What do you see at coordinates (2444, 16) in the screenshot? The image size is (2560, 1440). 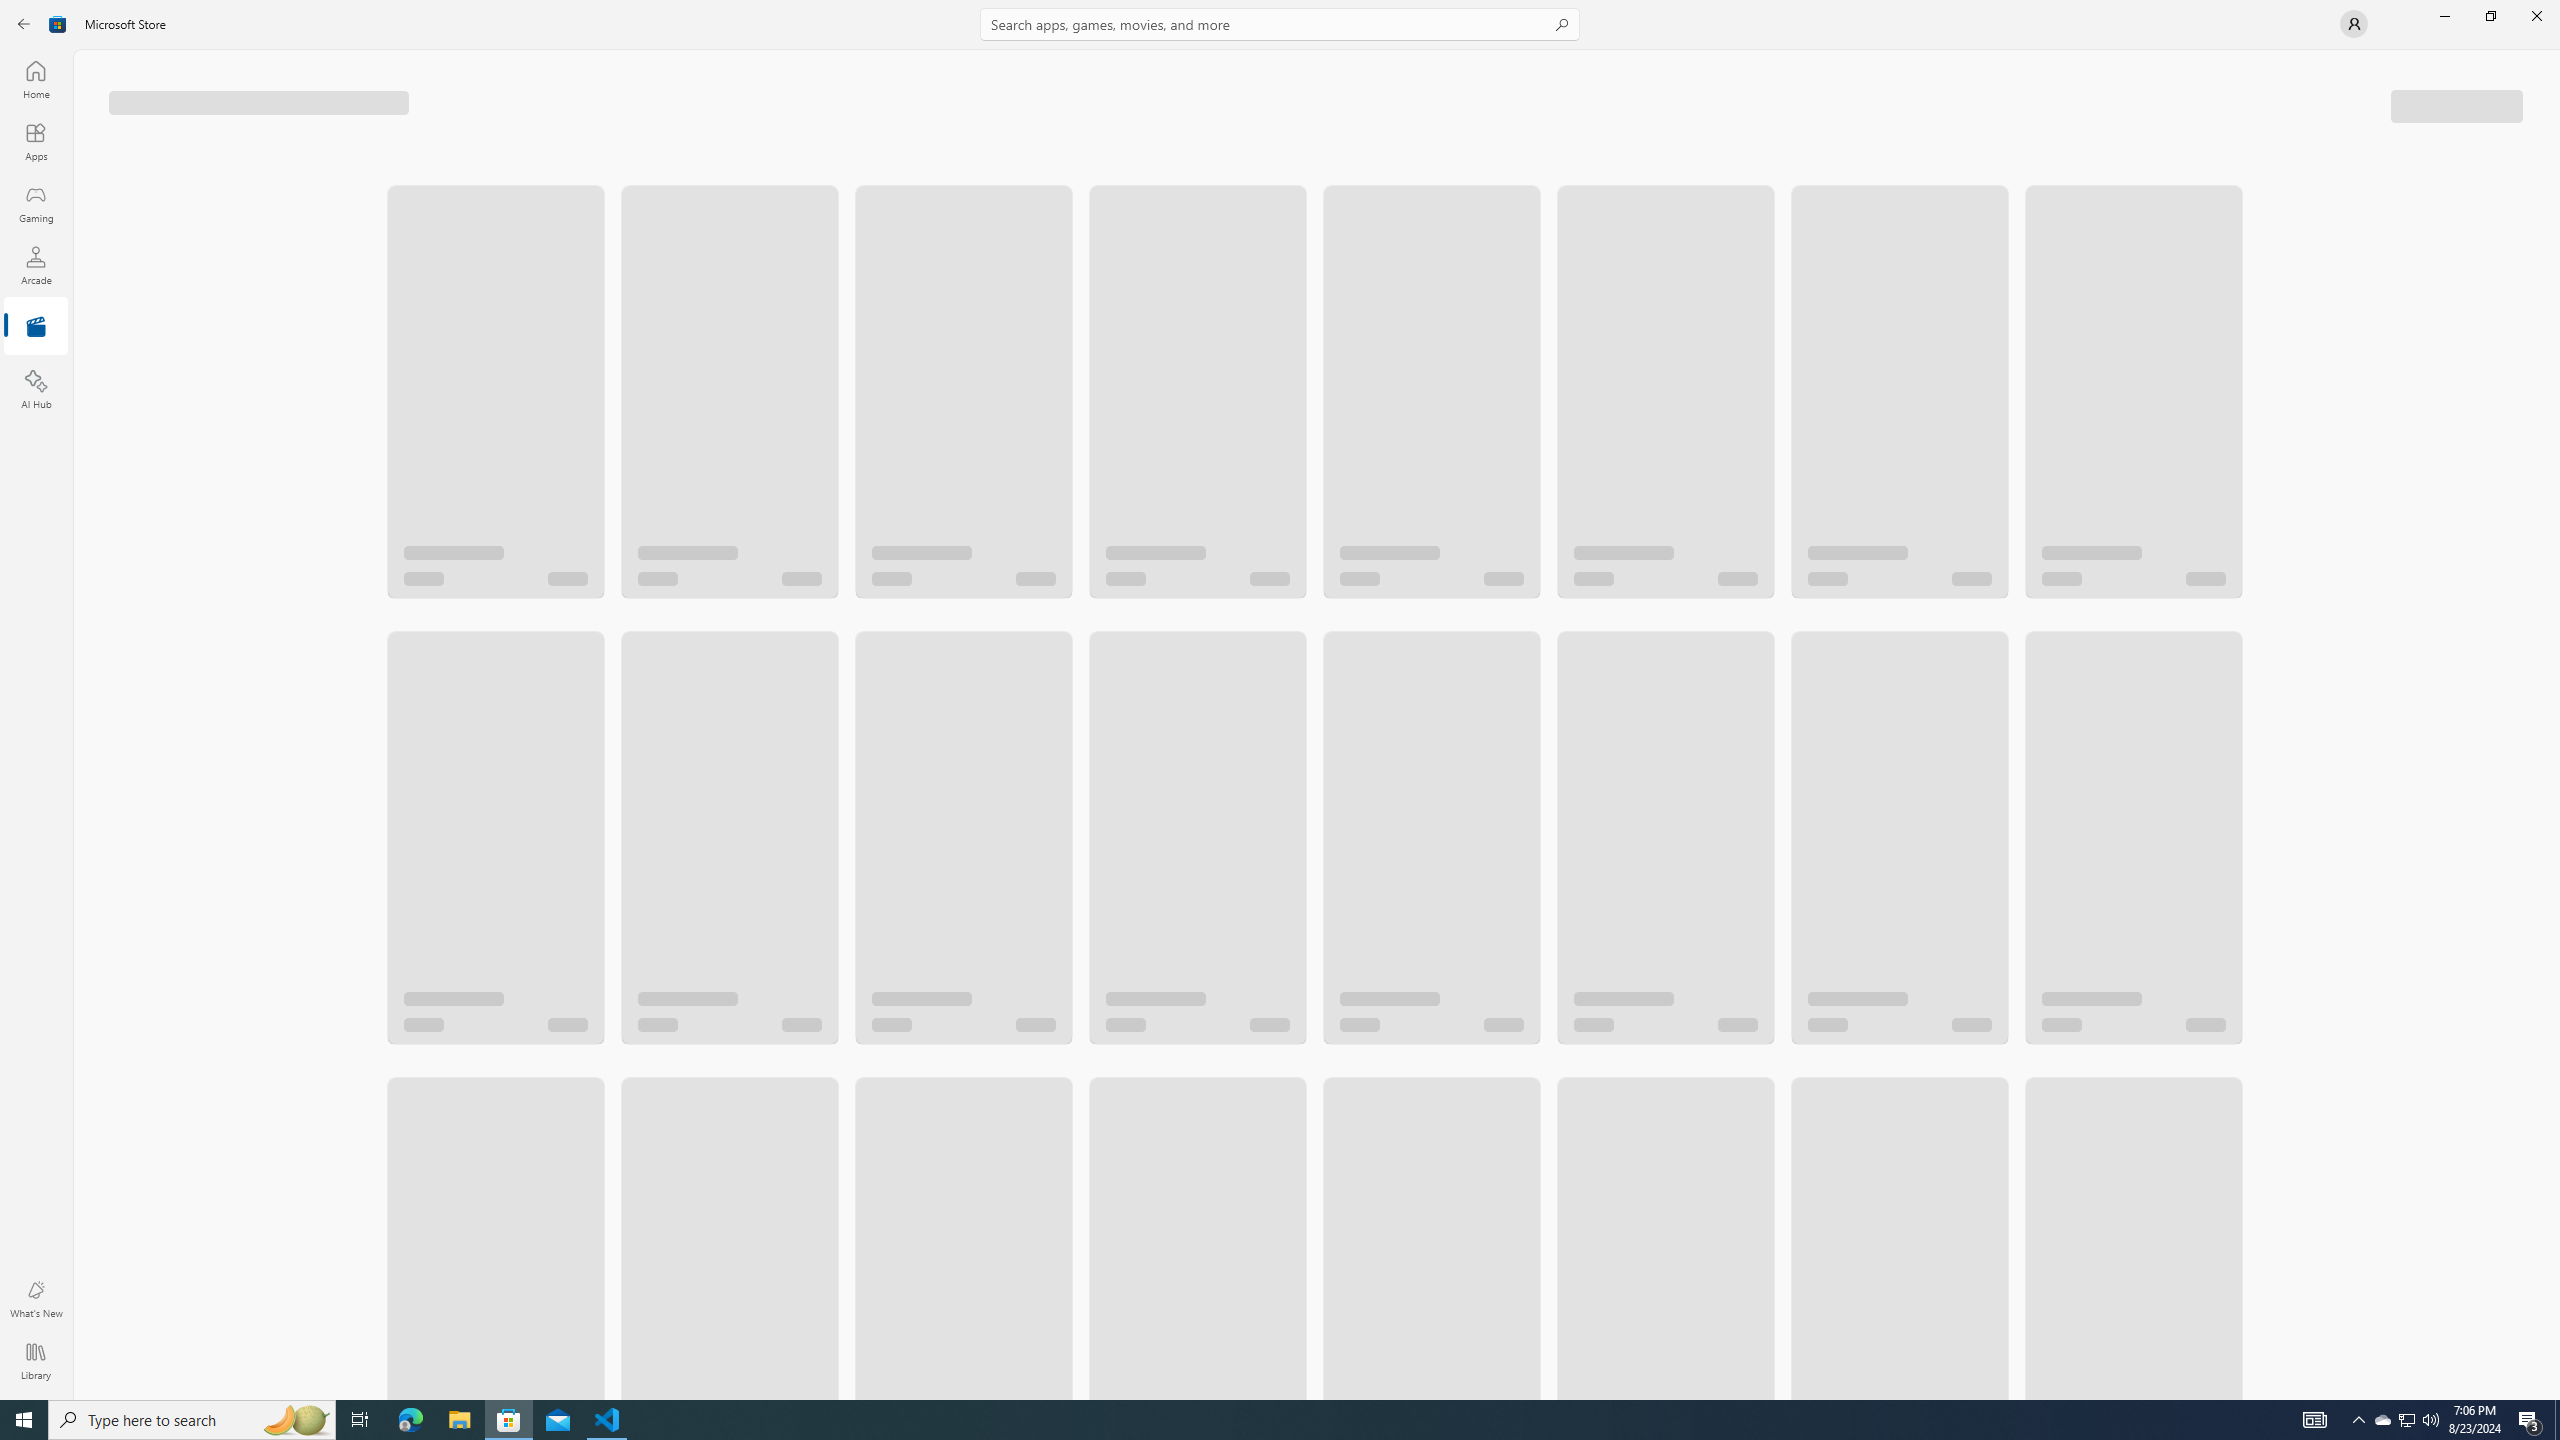 I see `Minimize Microsoft Store` at bounding box center [2444, 16].